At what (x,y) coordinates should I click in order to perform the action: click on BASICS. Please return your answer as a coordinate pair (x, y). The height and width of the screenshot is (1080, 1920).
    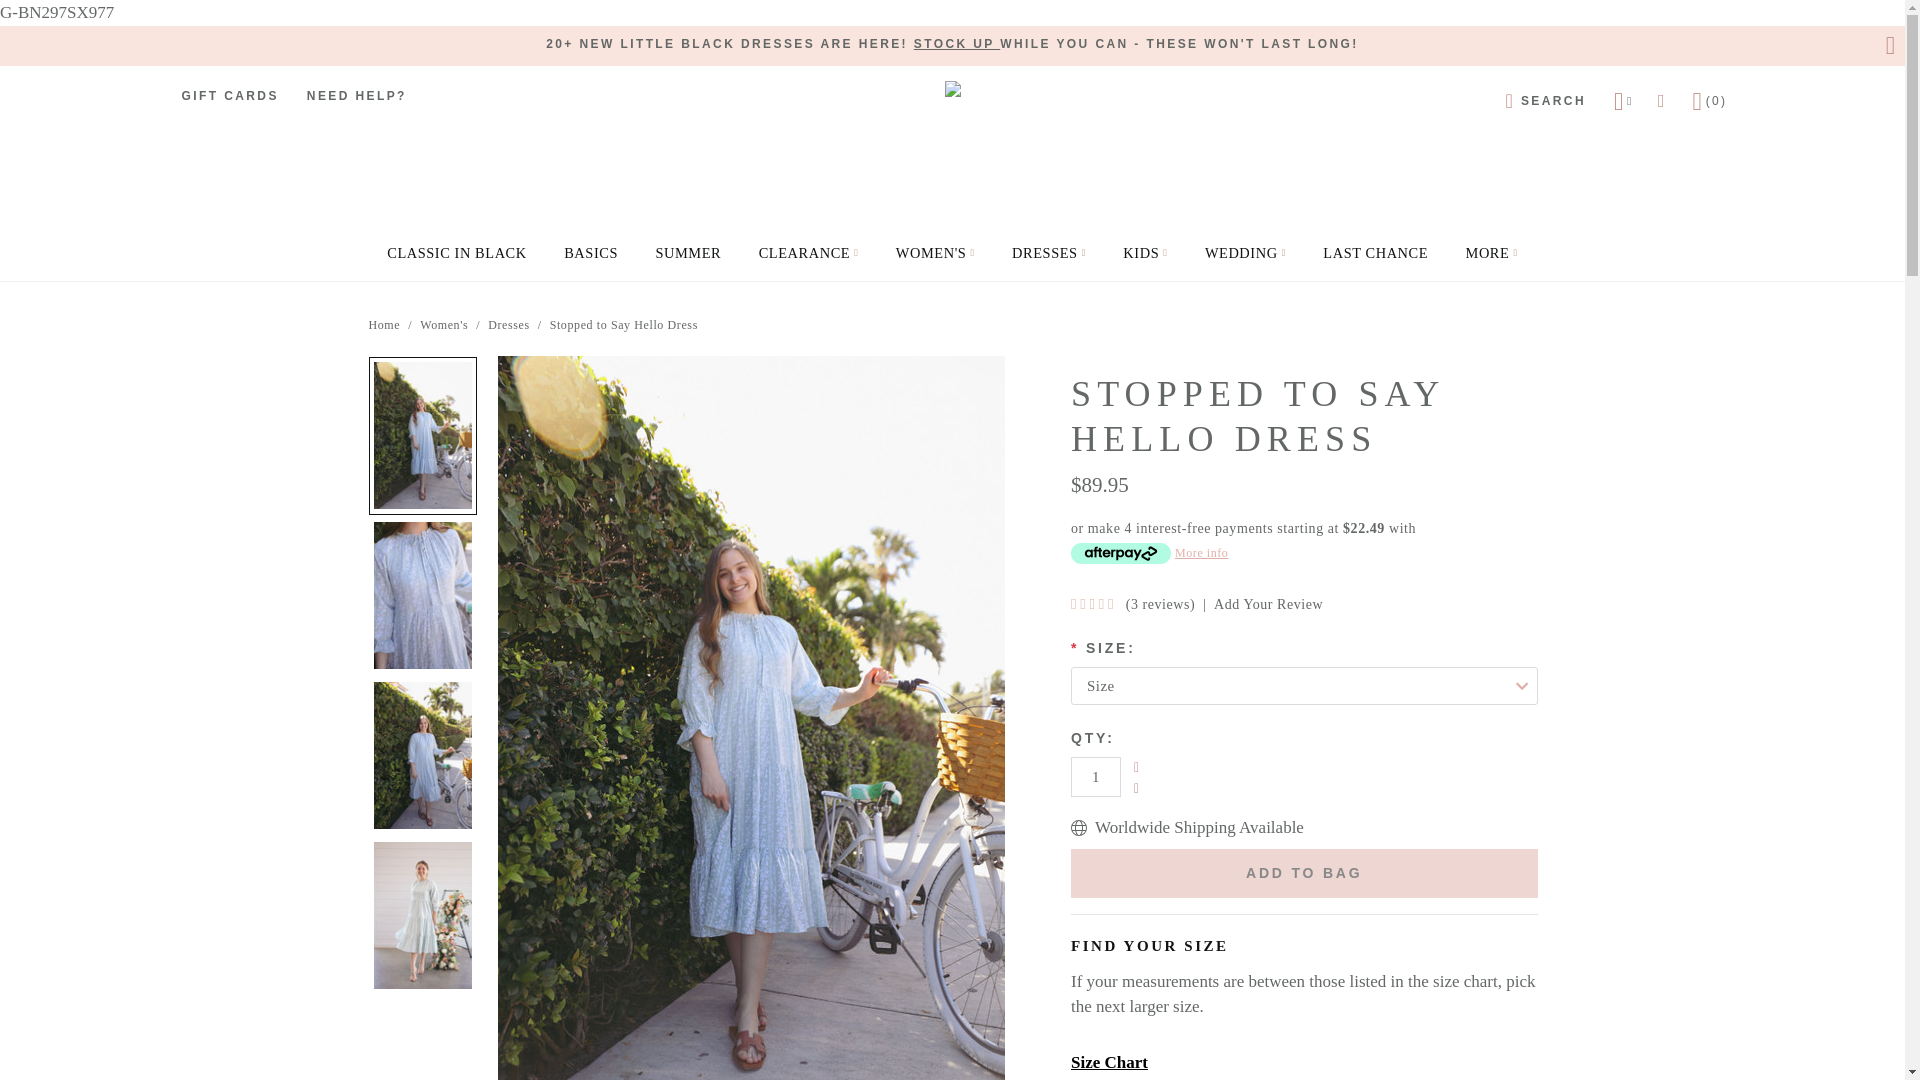
    Looking at the image, I should click on (590, 251).